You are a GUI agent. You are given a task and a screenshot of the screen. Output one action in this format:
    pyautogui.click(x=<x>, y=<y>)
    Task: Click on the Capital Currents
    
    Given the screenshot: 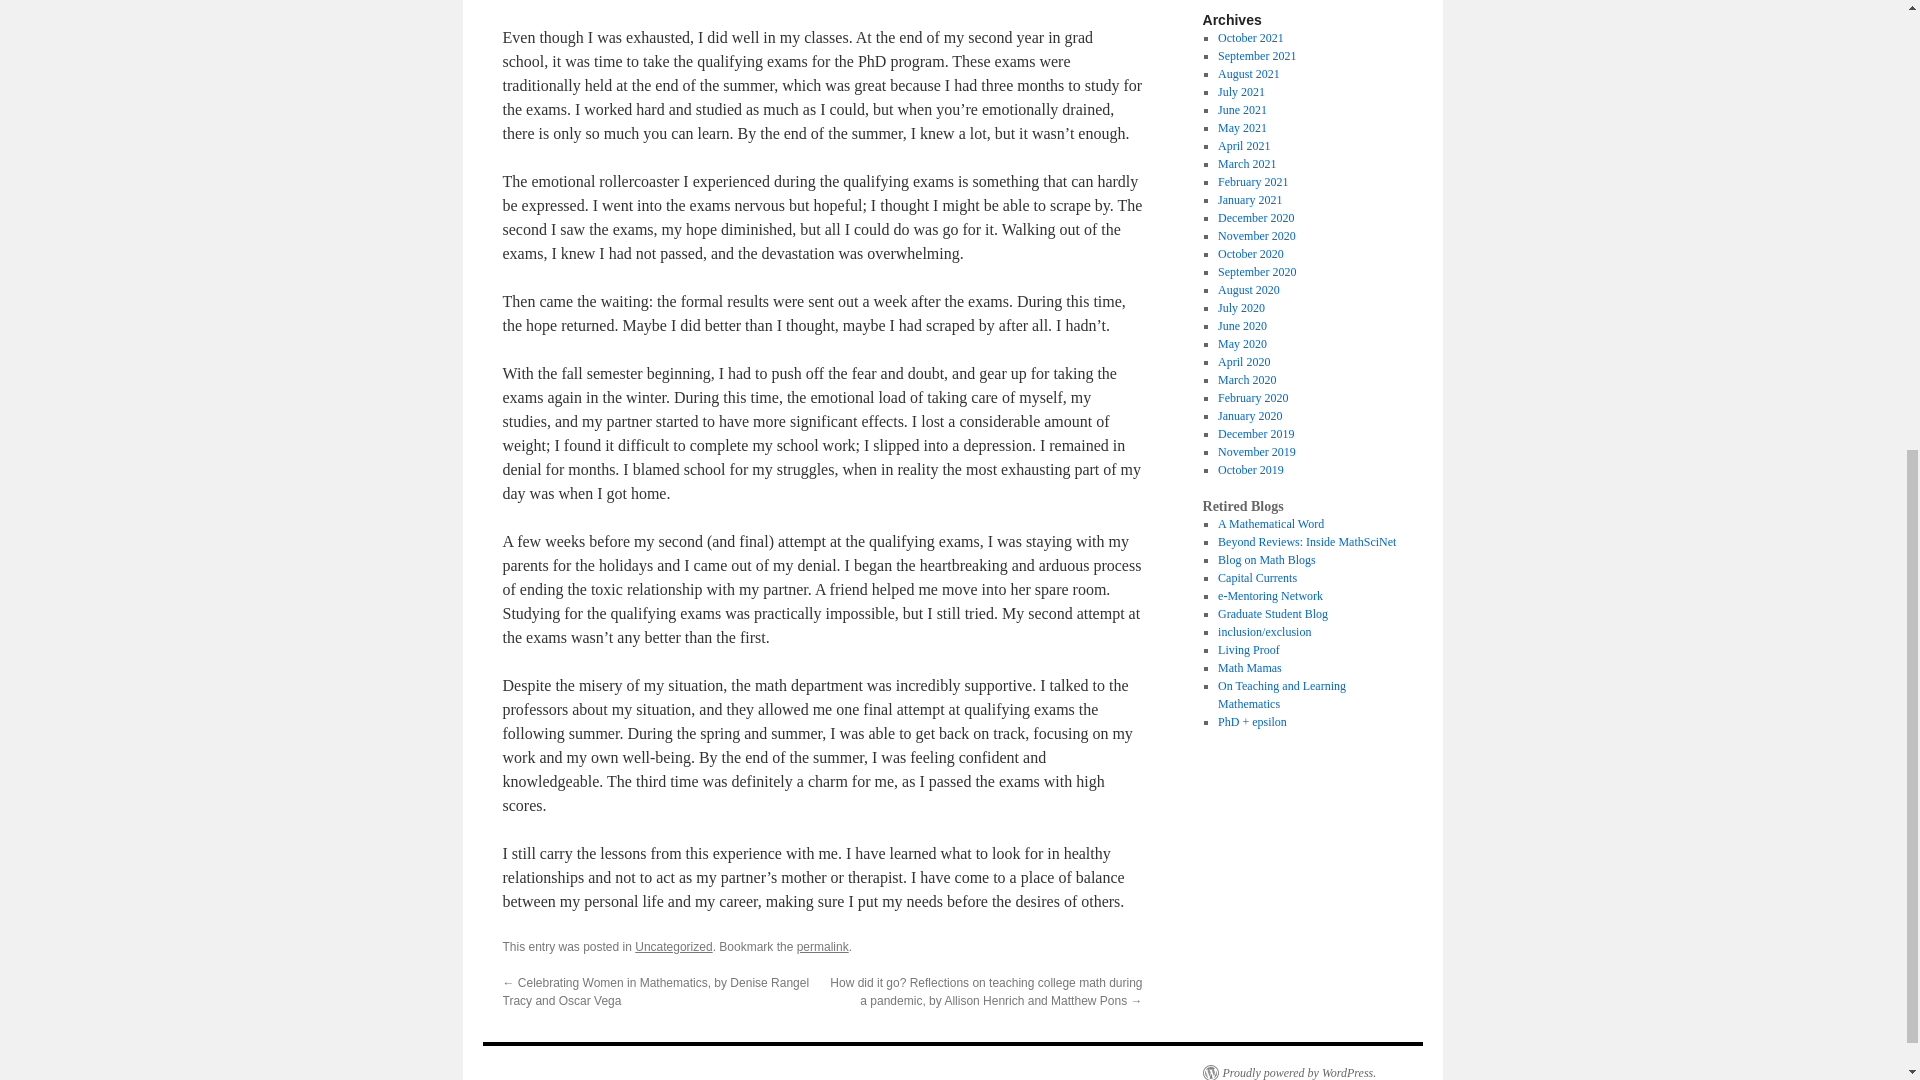 What is the action you would take?
    pyautogui.click(x=1257, y=578)
    